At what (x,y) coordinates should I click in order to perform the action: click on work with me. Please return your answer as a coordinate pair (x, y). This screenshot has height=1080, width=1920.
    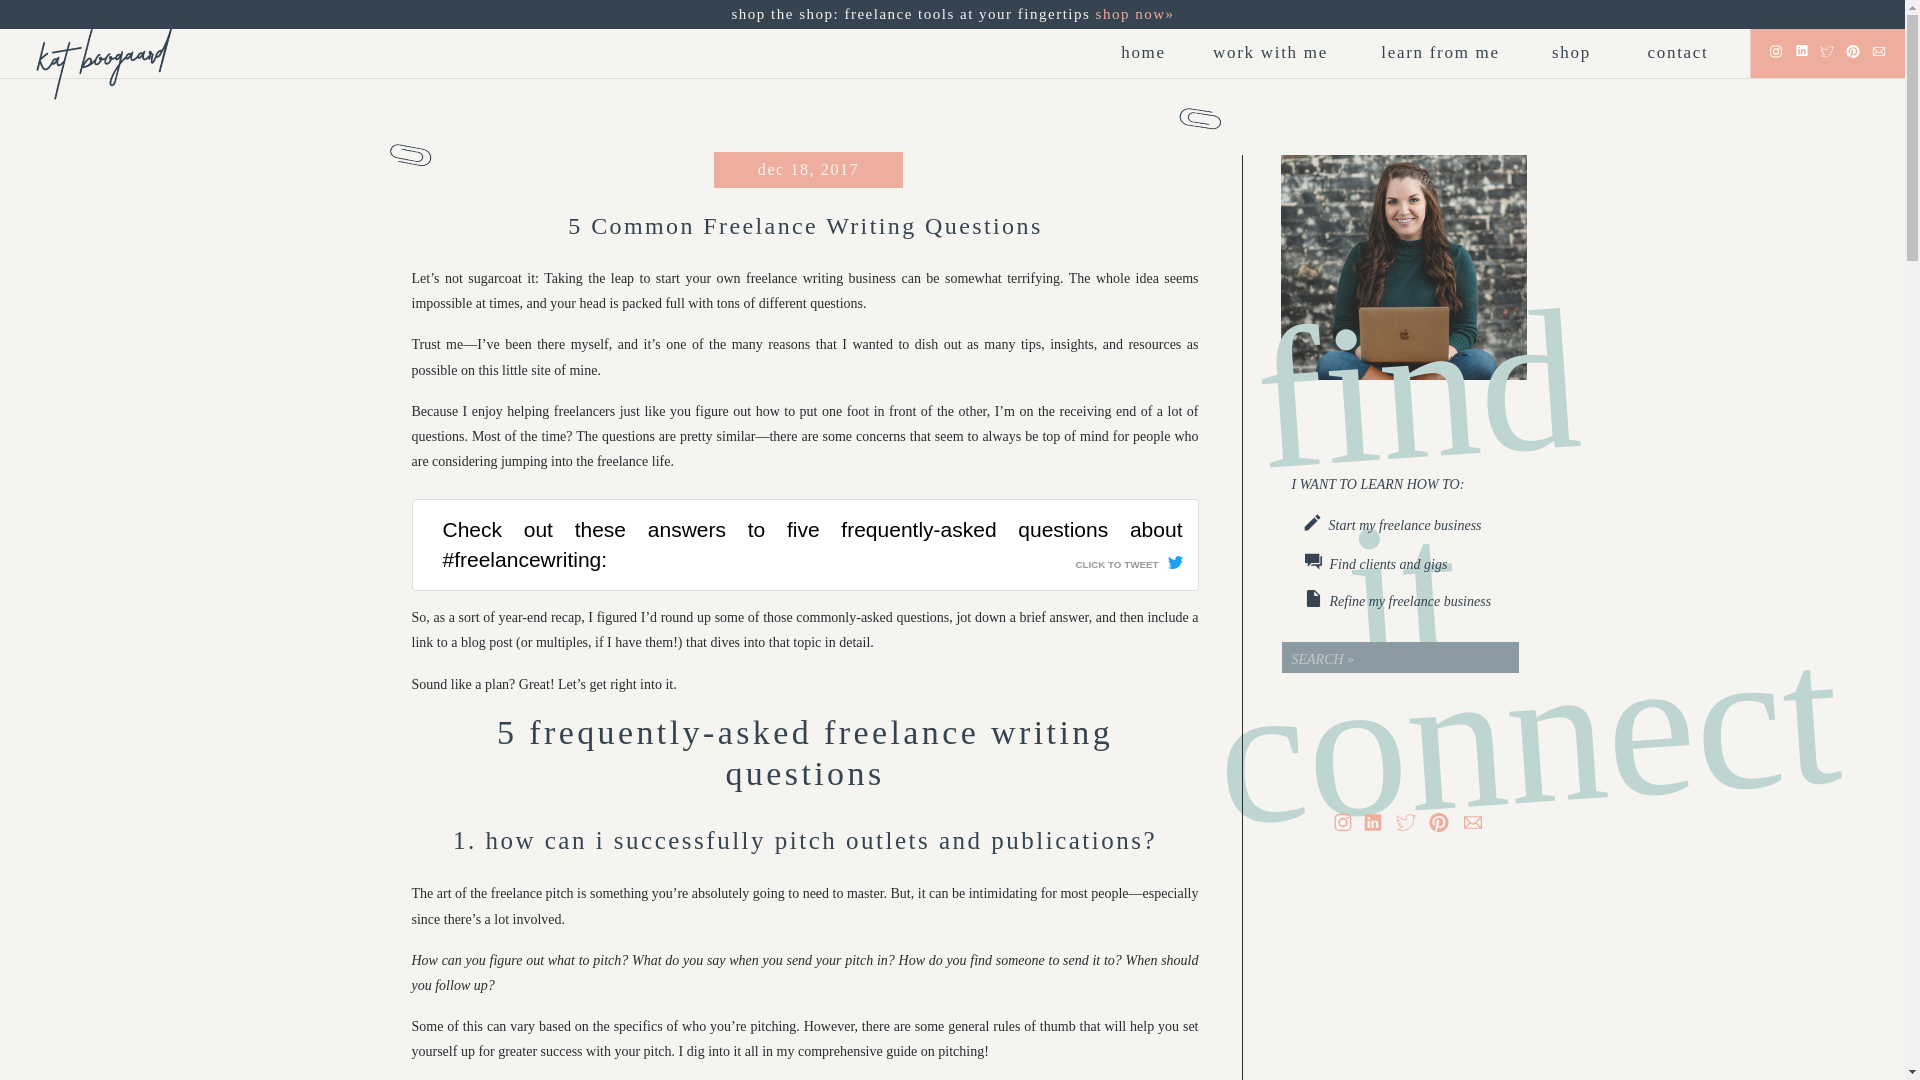
    Looking at the image, I should click on (1270, 56).